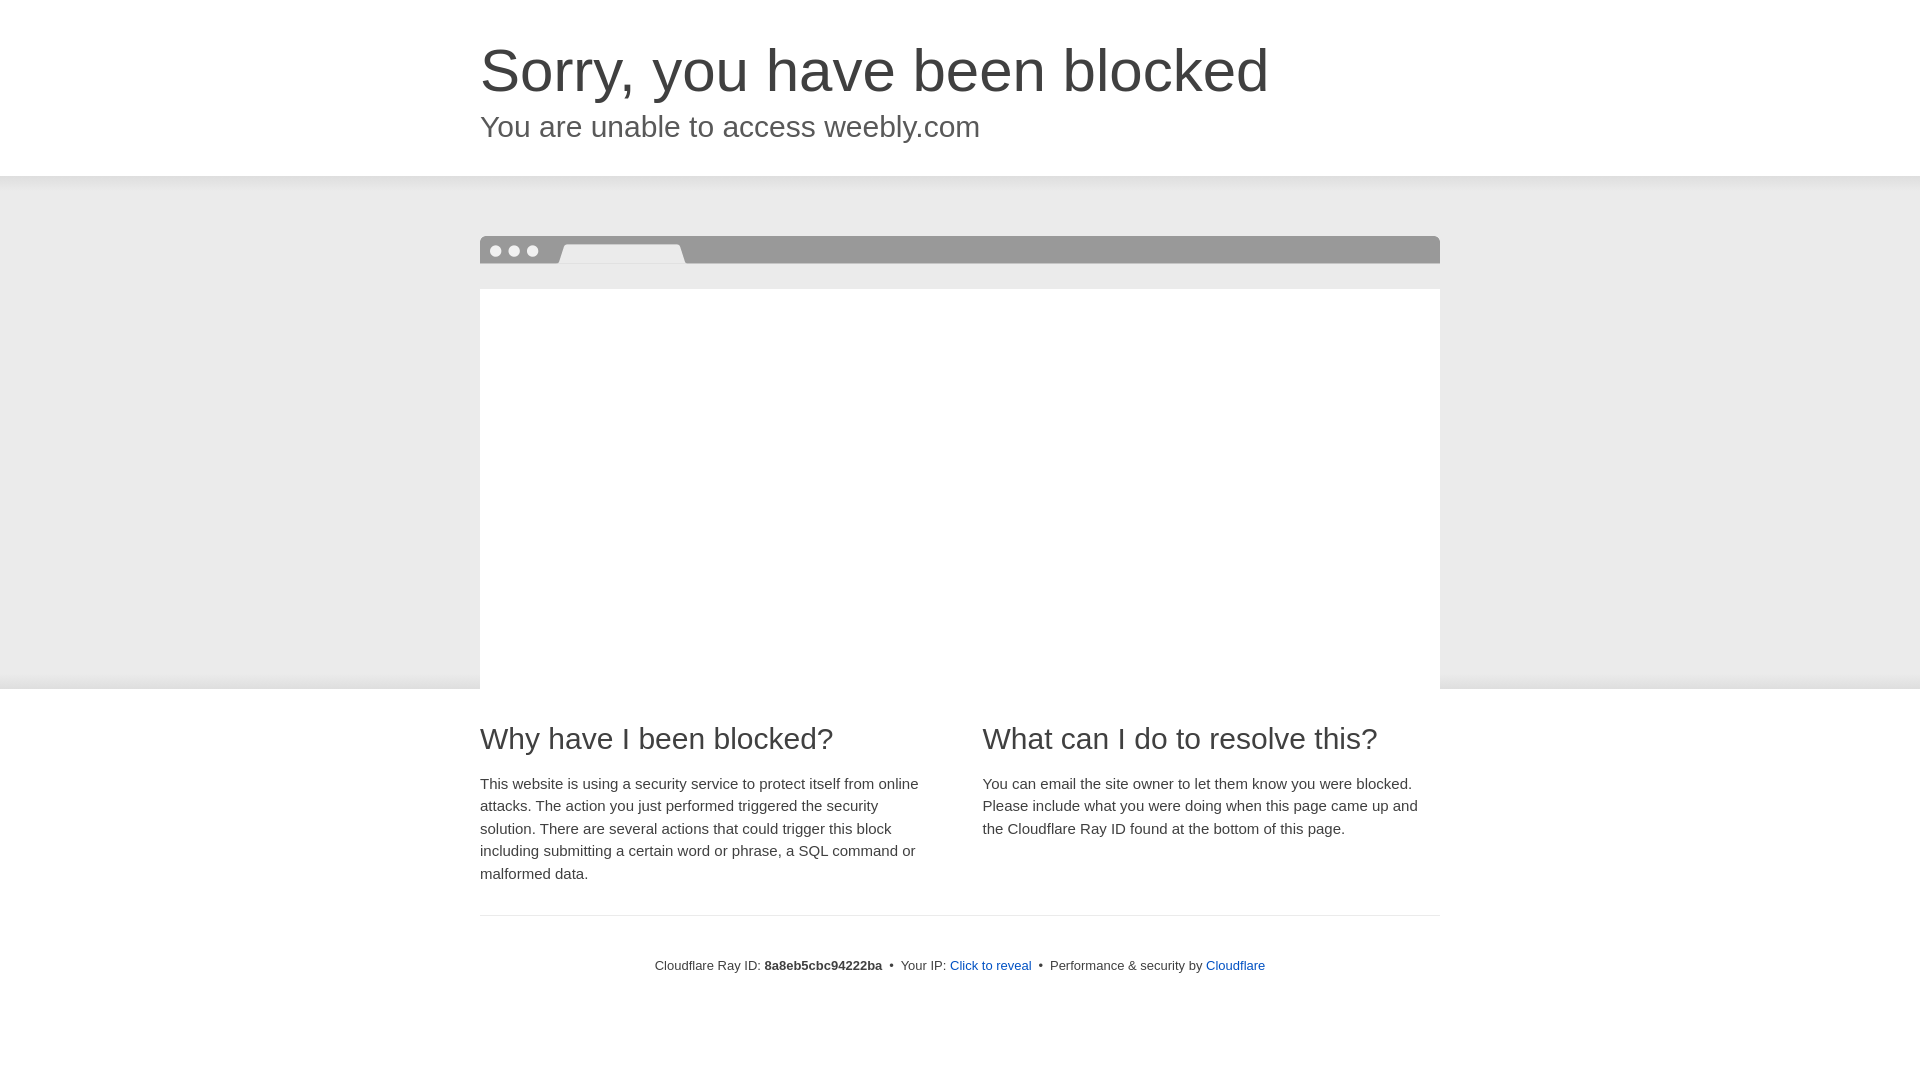  I want to click on Cloudflare, so click(1235, 965).